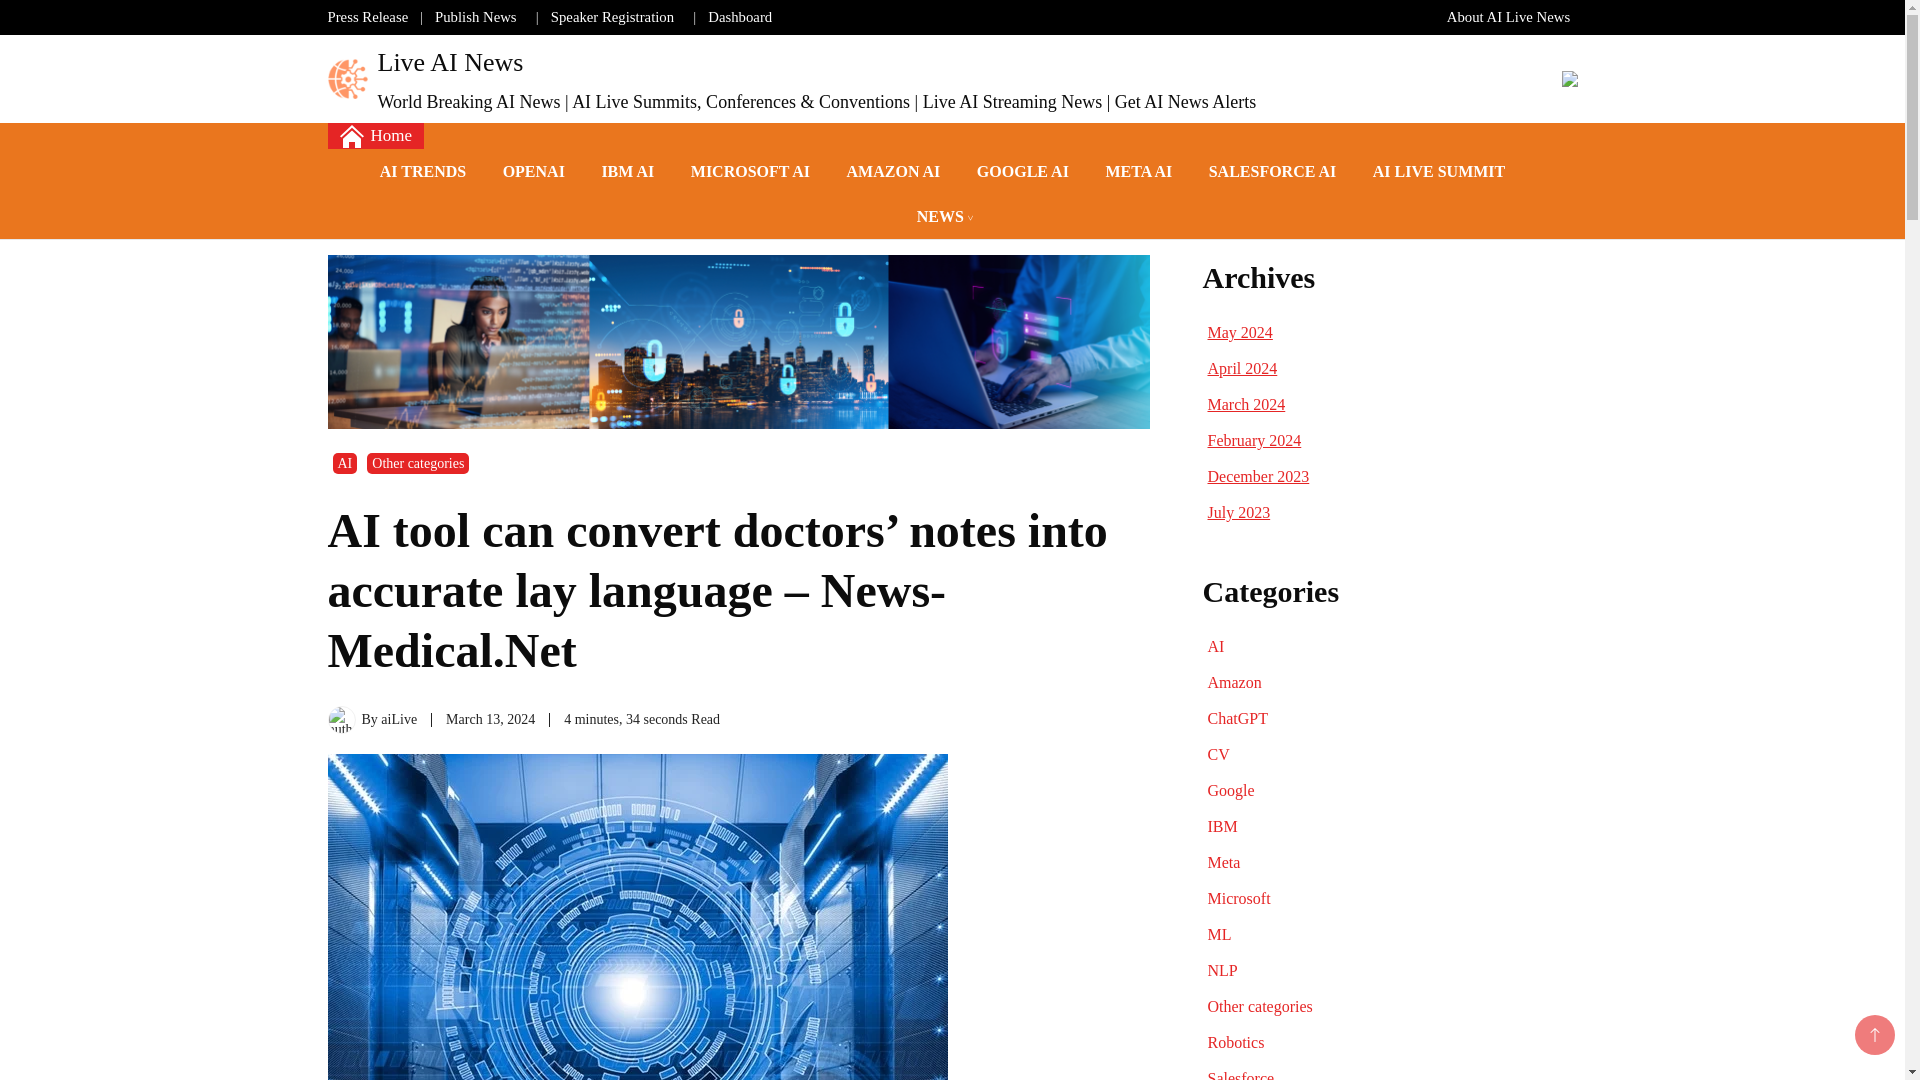  Describe the element at coordinates (740, 16) in the screenshot. I see `Dashboard` at that location.